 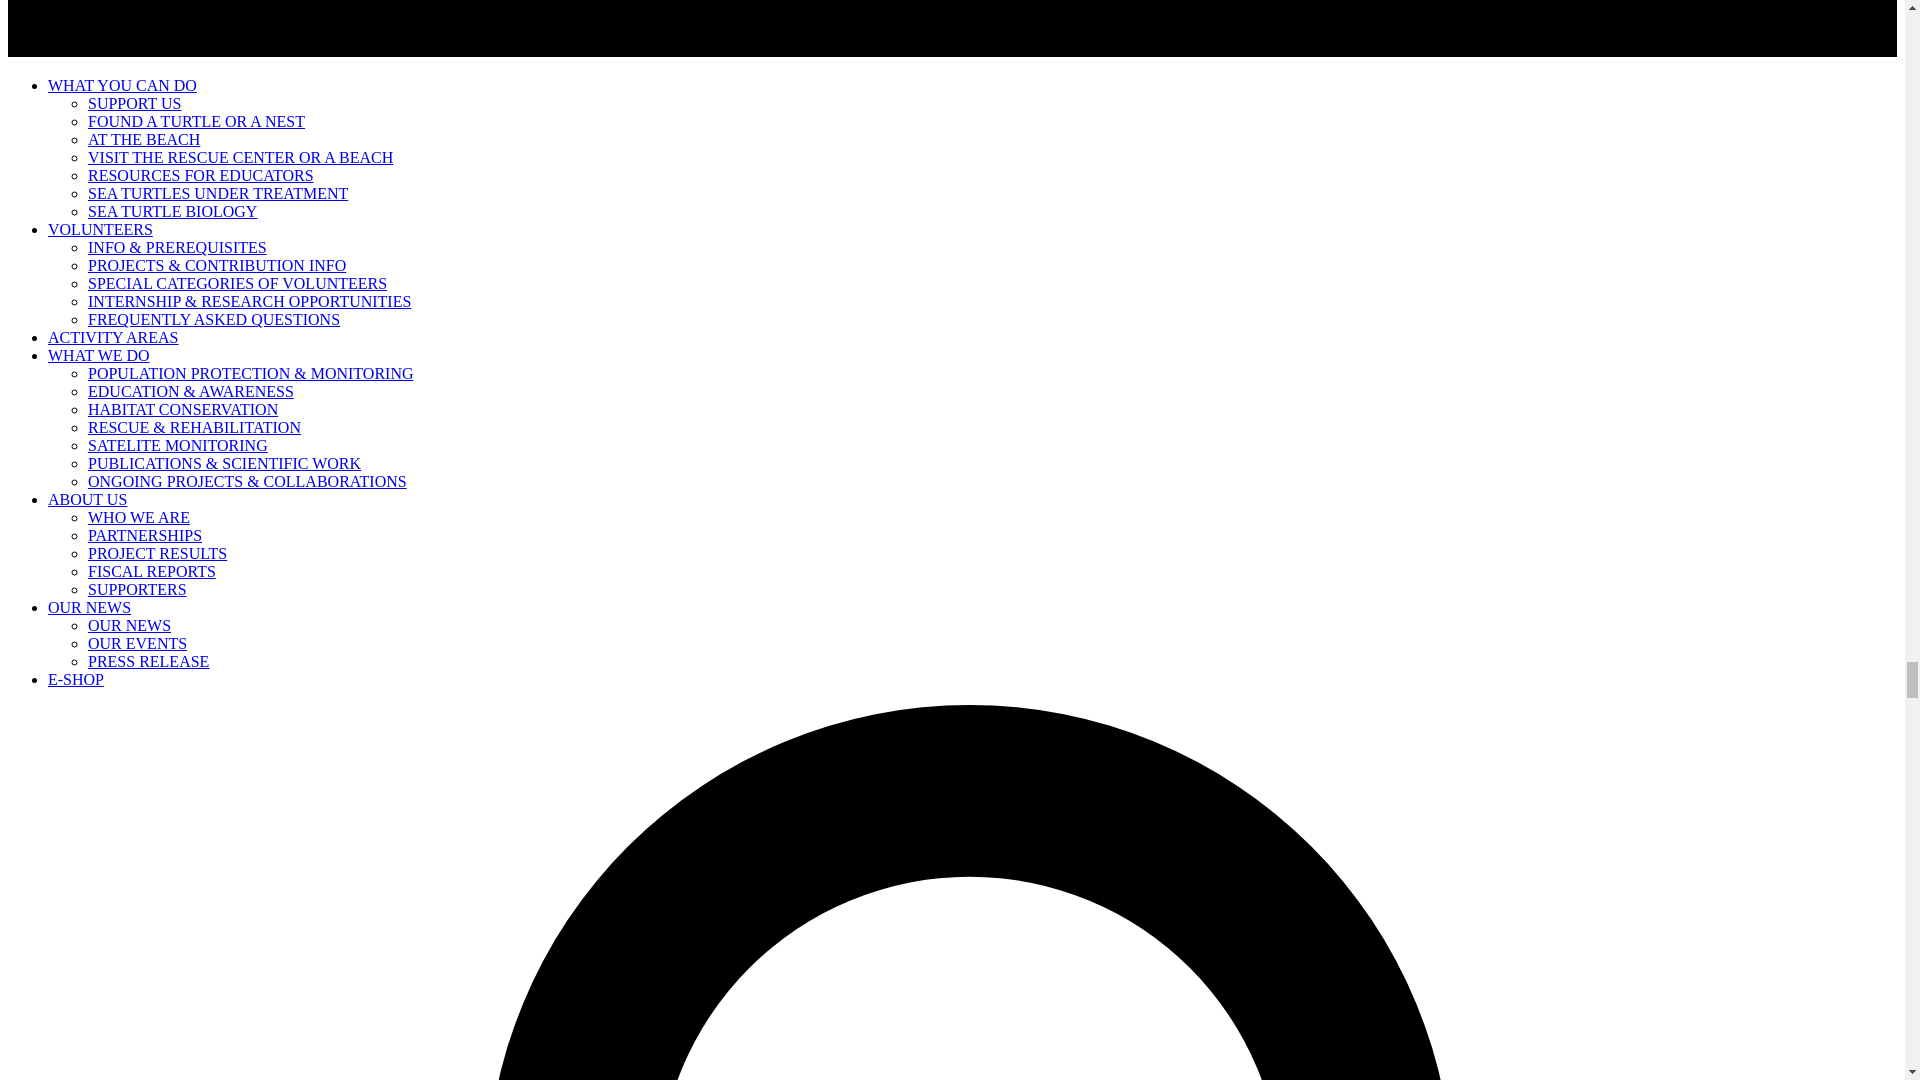 I want to click on WHAT YOU CAN DO, so click(x=122, y=84).